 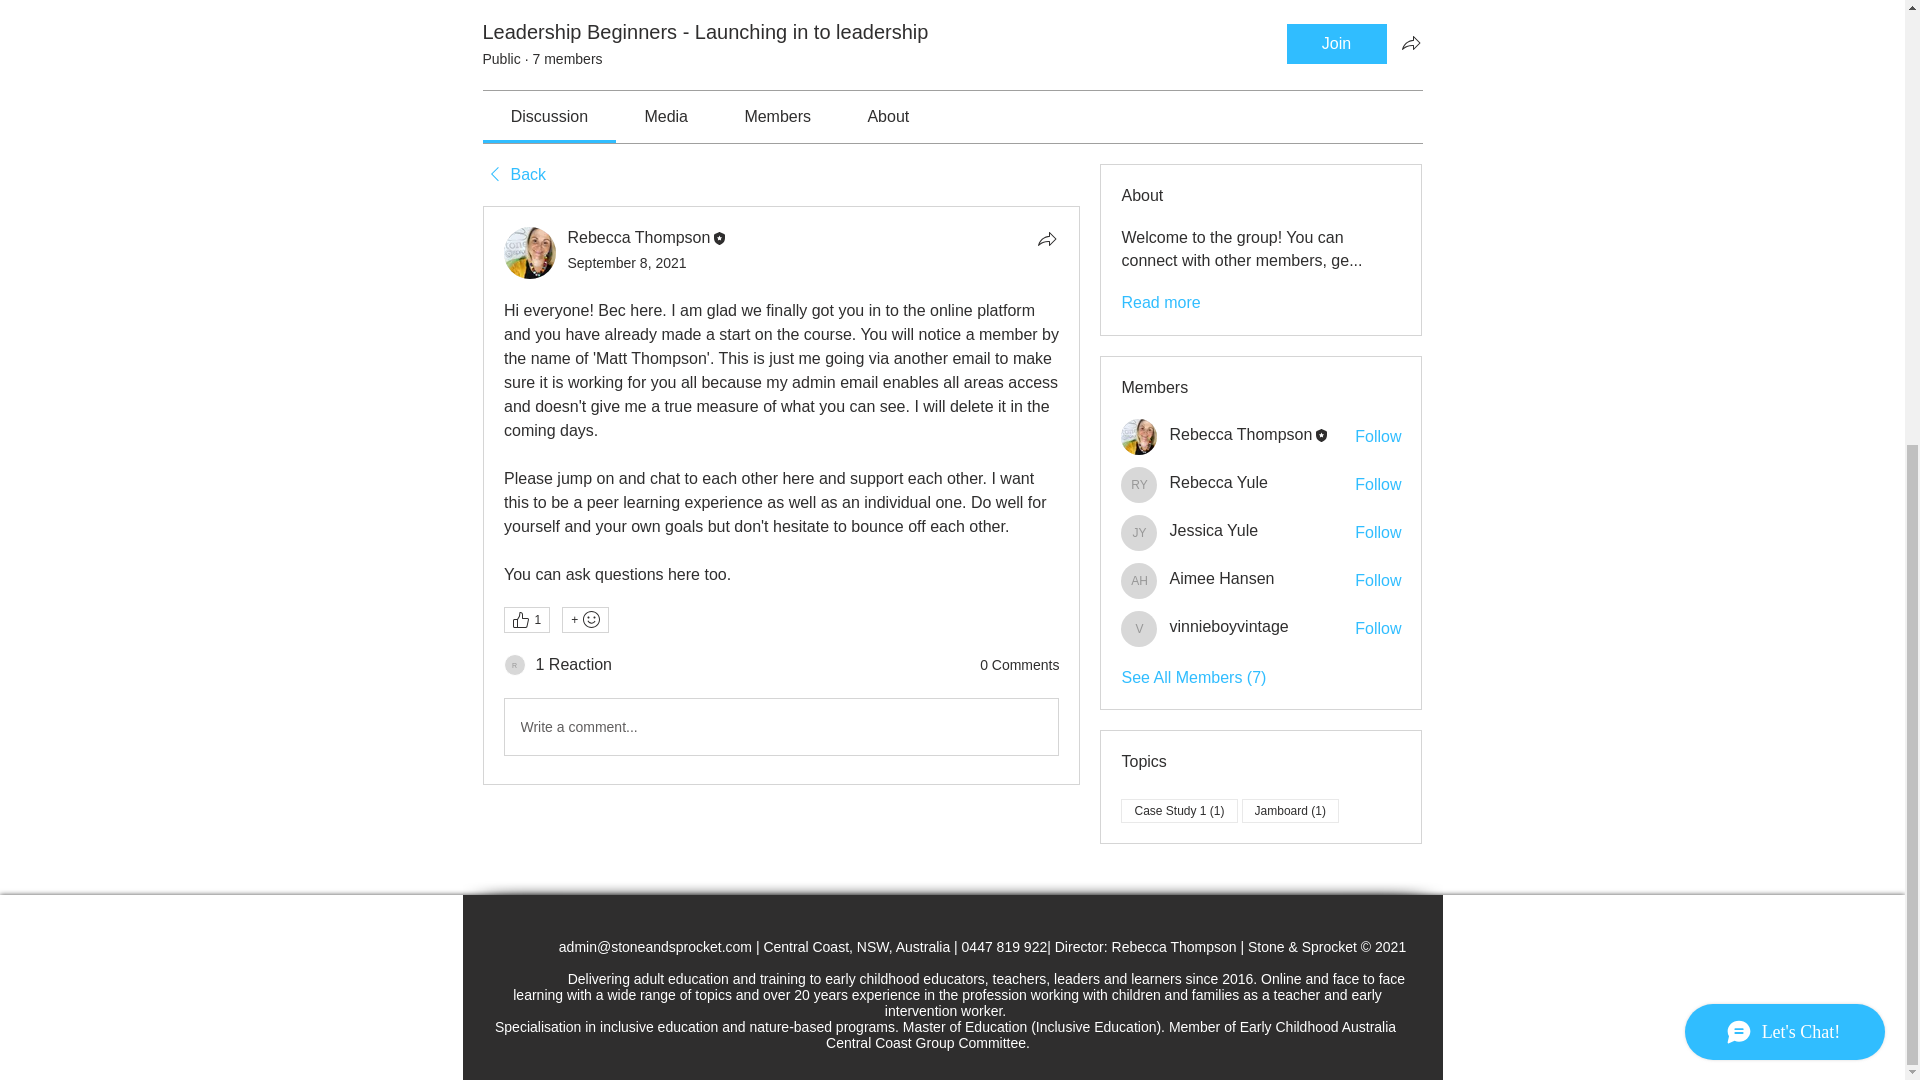 What do you see at coordinates (1139, 436) in the screenshot?
I see `Rebecca Thompson` at bounding box center [1139, 436].